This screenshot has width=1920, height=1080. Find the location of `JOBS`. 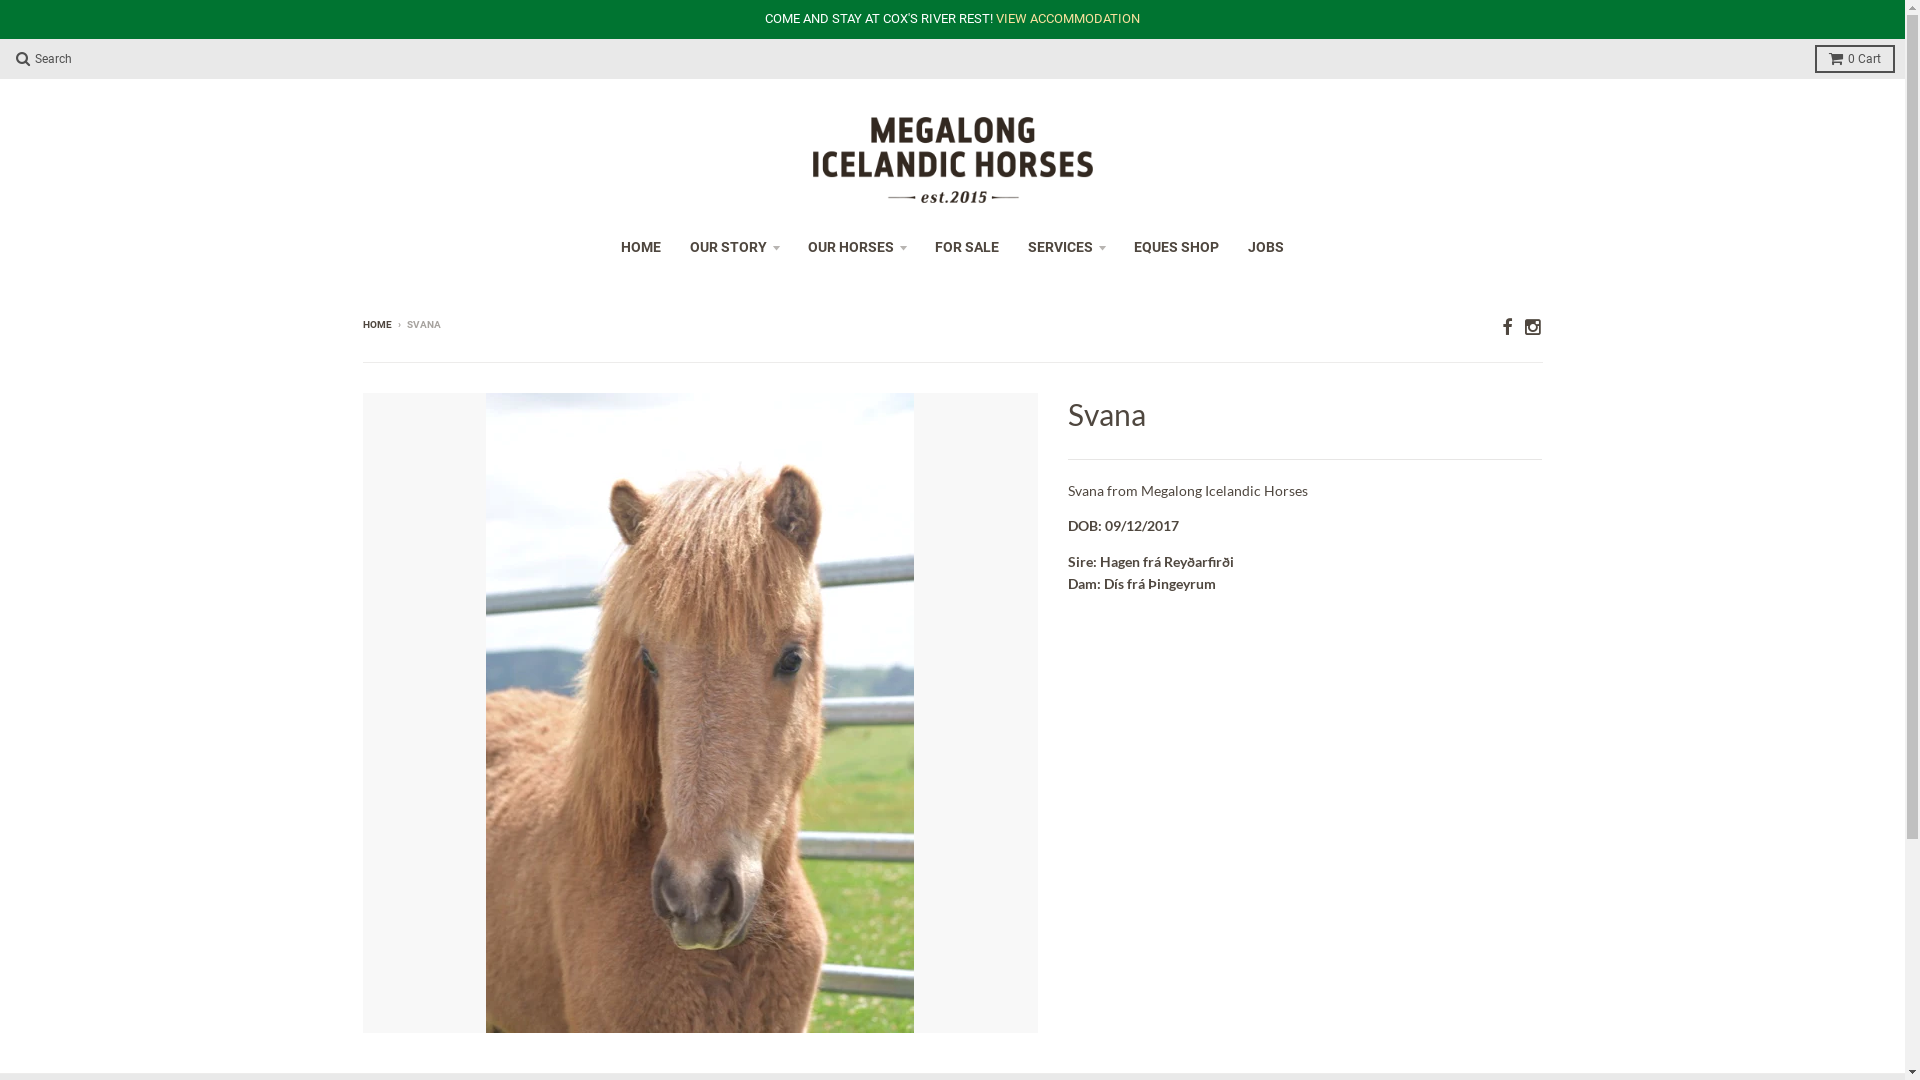

JOBS is located at coordinates (1266, 247).